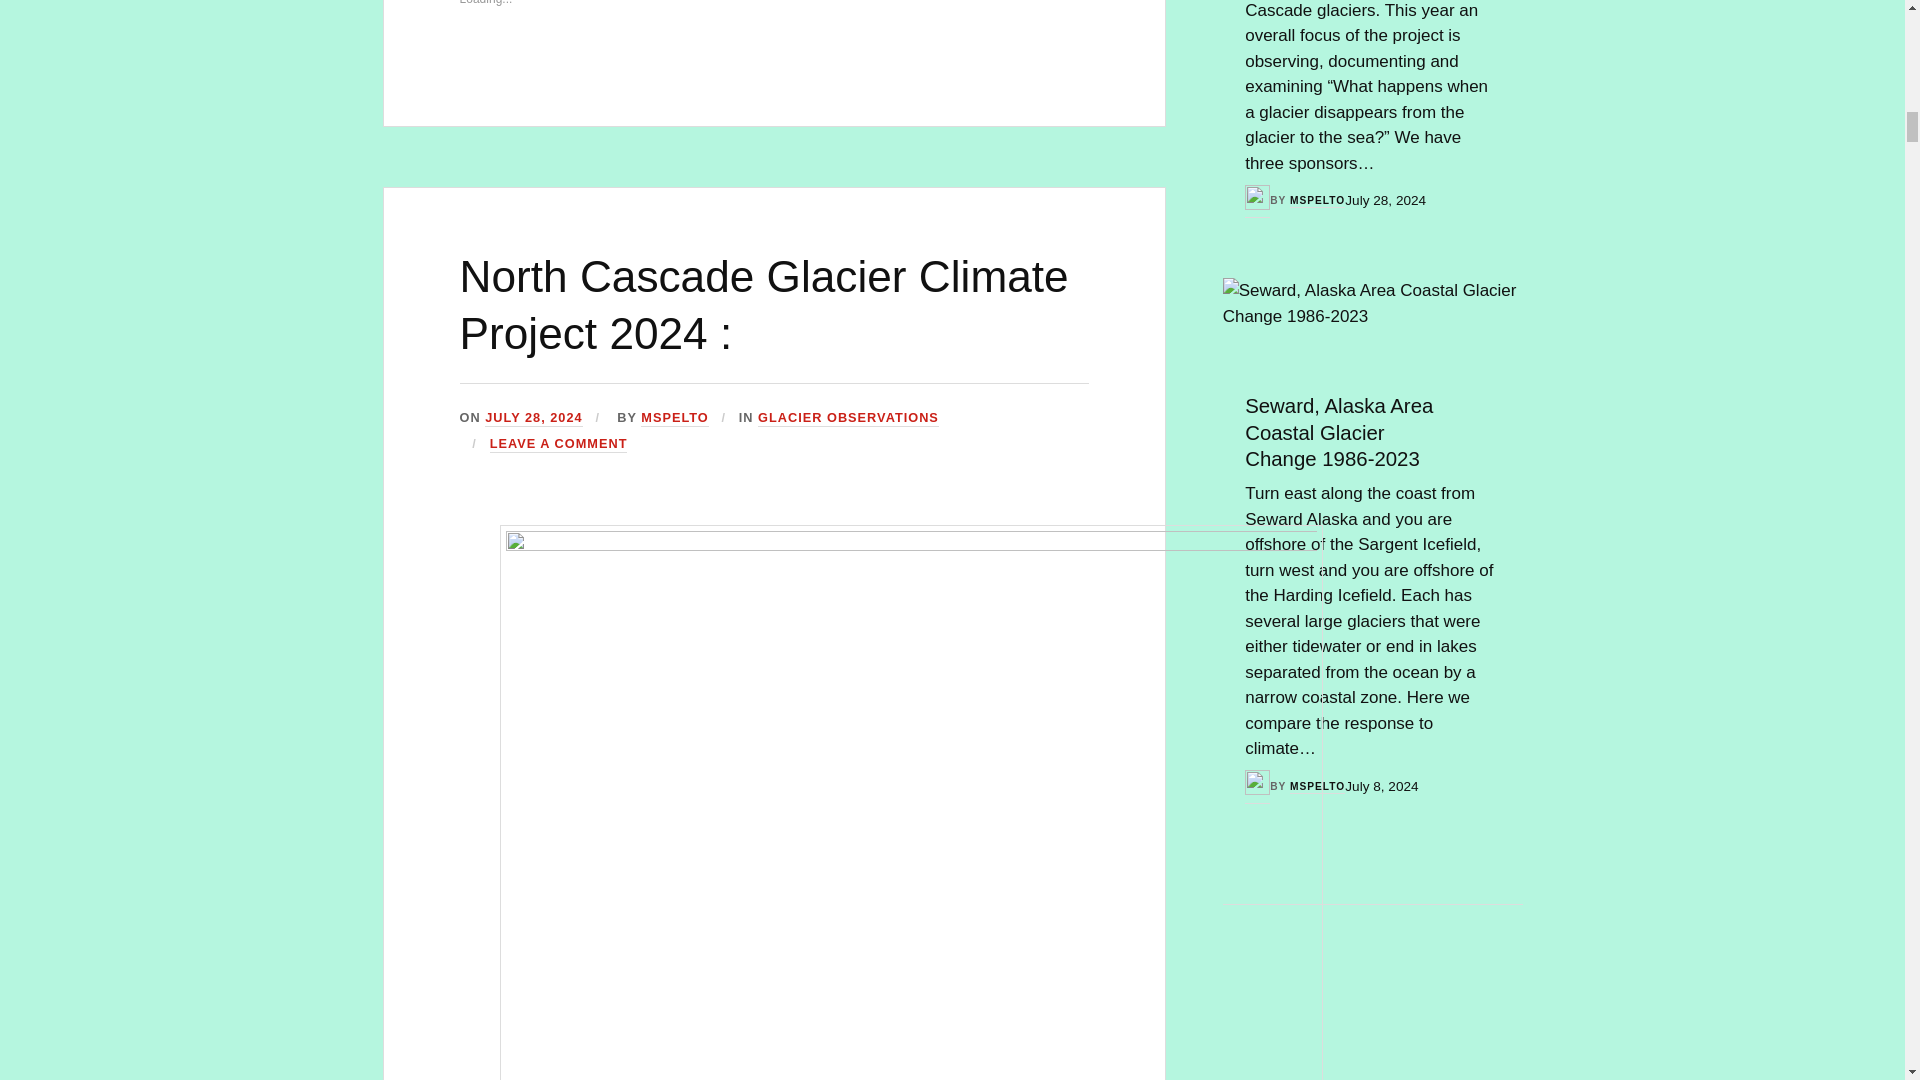 The height and width of the screenshot is (1080, 1920). What do you see at coordinates (674, 418) in the screenshot?
I see `MSPELTO` at bounding box center [674, 418].